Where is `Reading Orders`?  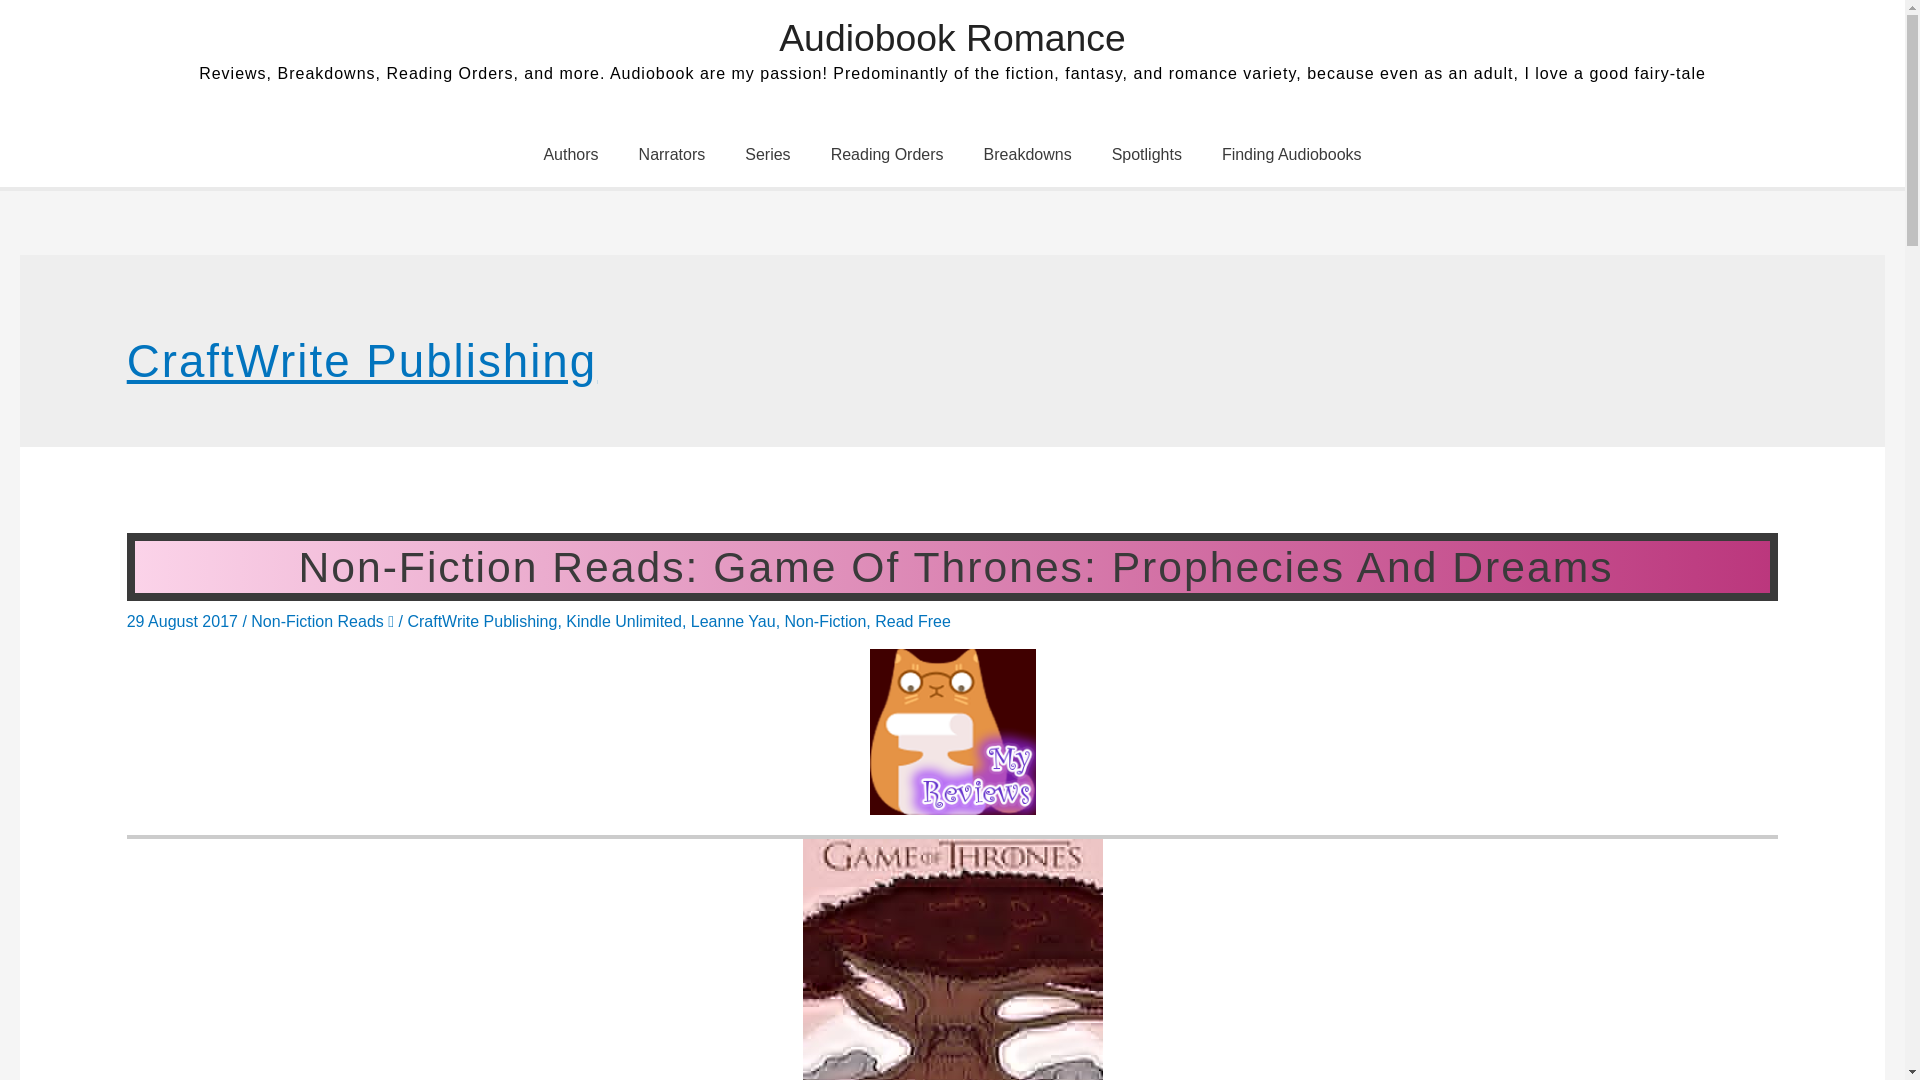
Reading Orders is located at coordinates (886, 154).